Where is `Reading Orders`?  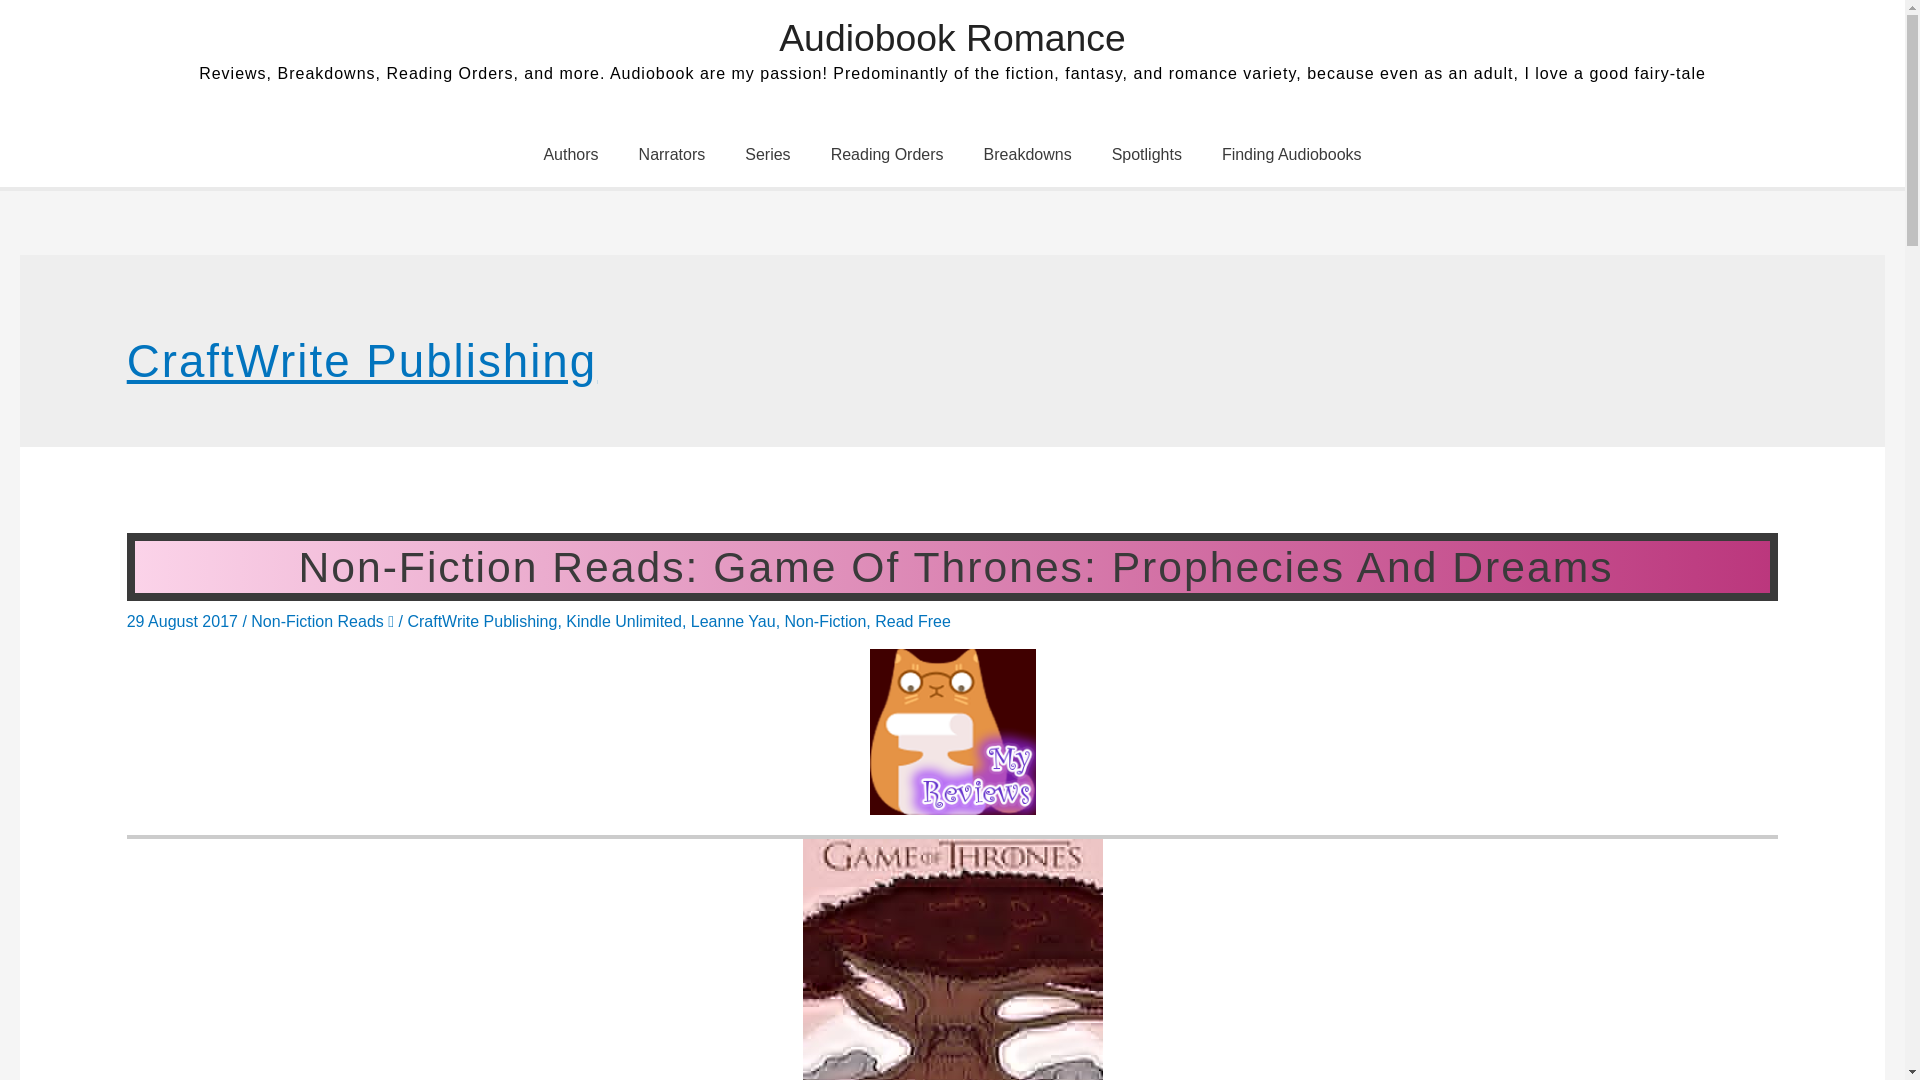
Reading Orders is located at coordinates (886, 154).